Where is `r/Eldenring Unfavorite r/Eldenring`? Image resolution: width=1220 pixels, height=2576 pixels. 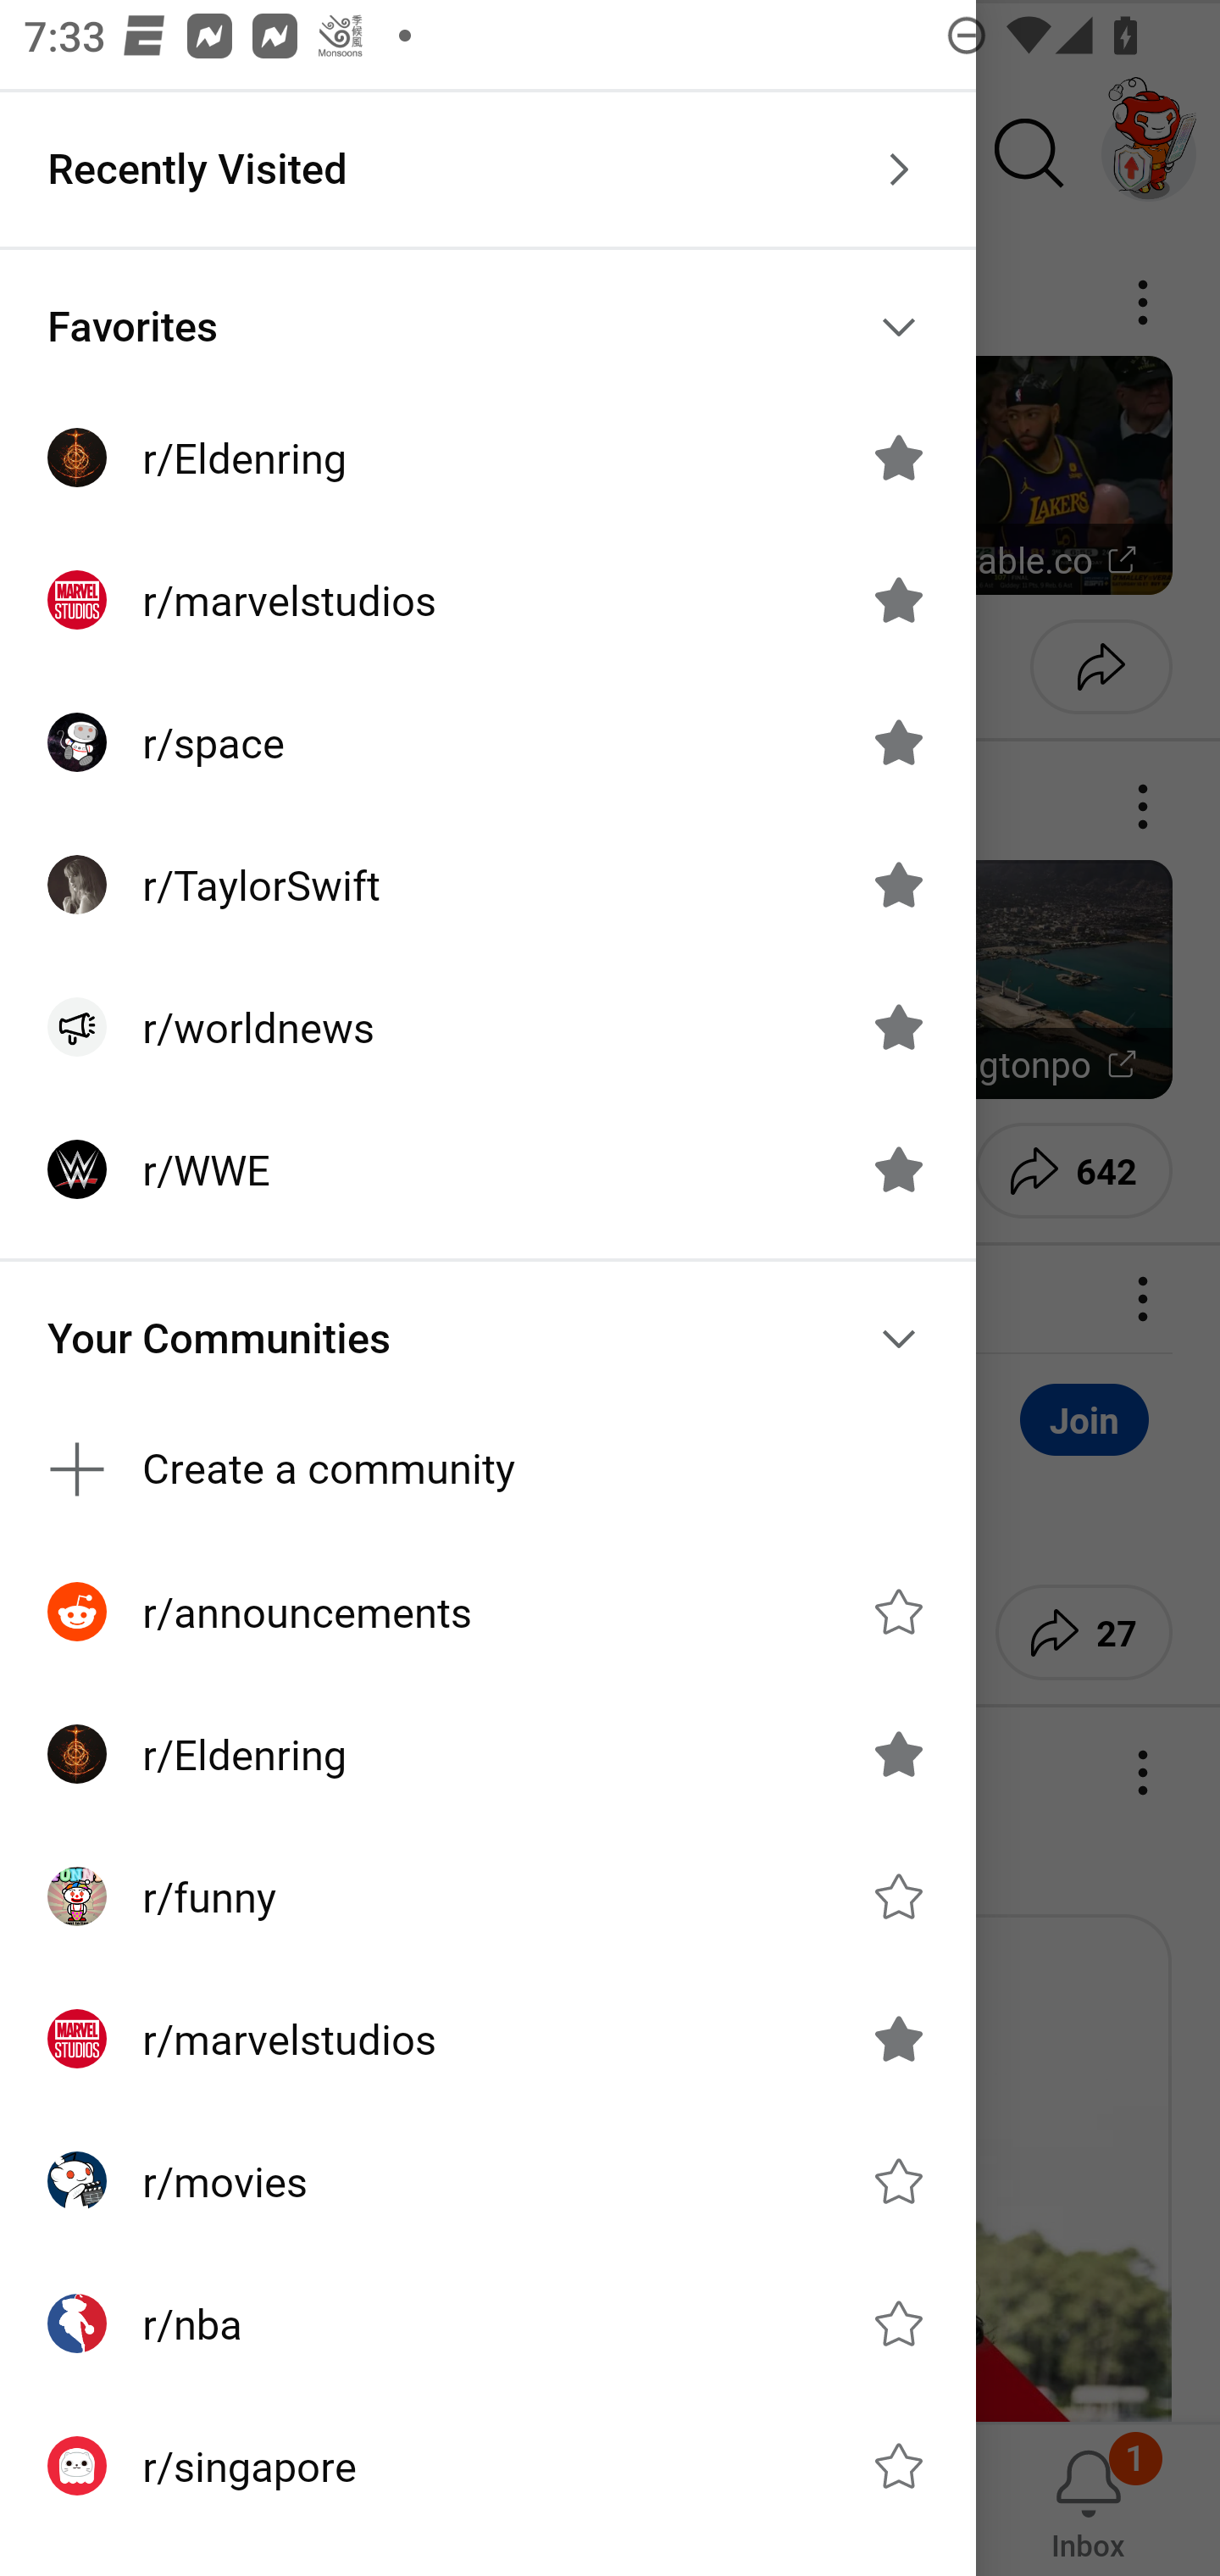
r/Eldenring Unfavorite r/Eldenring is located at coordinates (488, 458).